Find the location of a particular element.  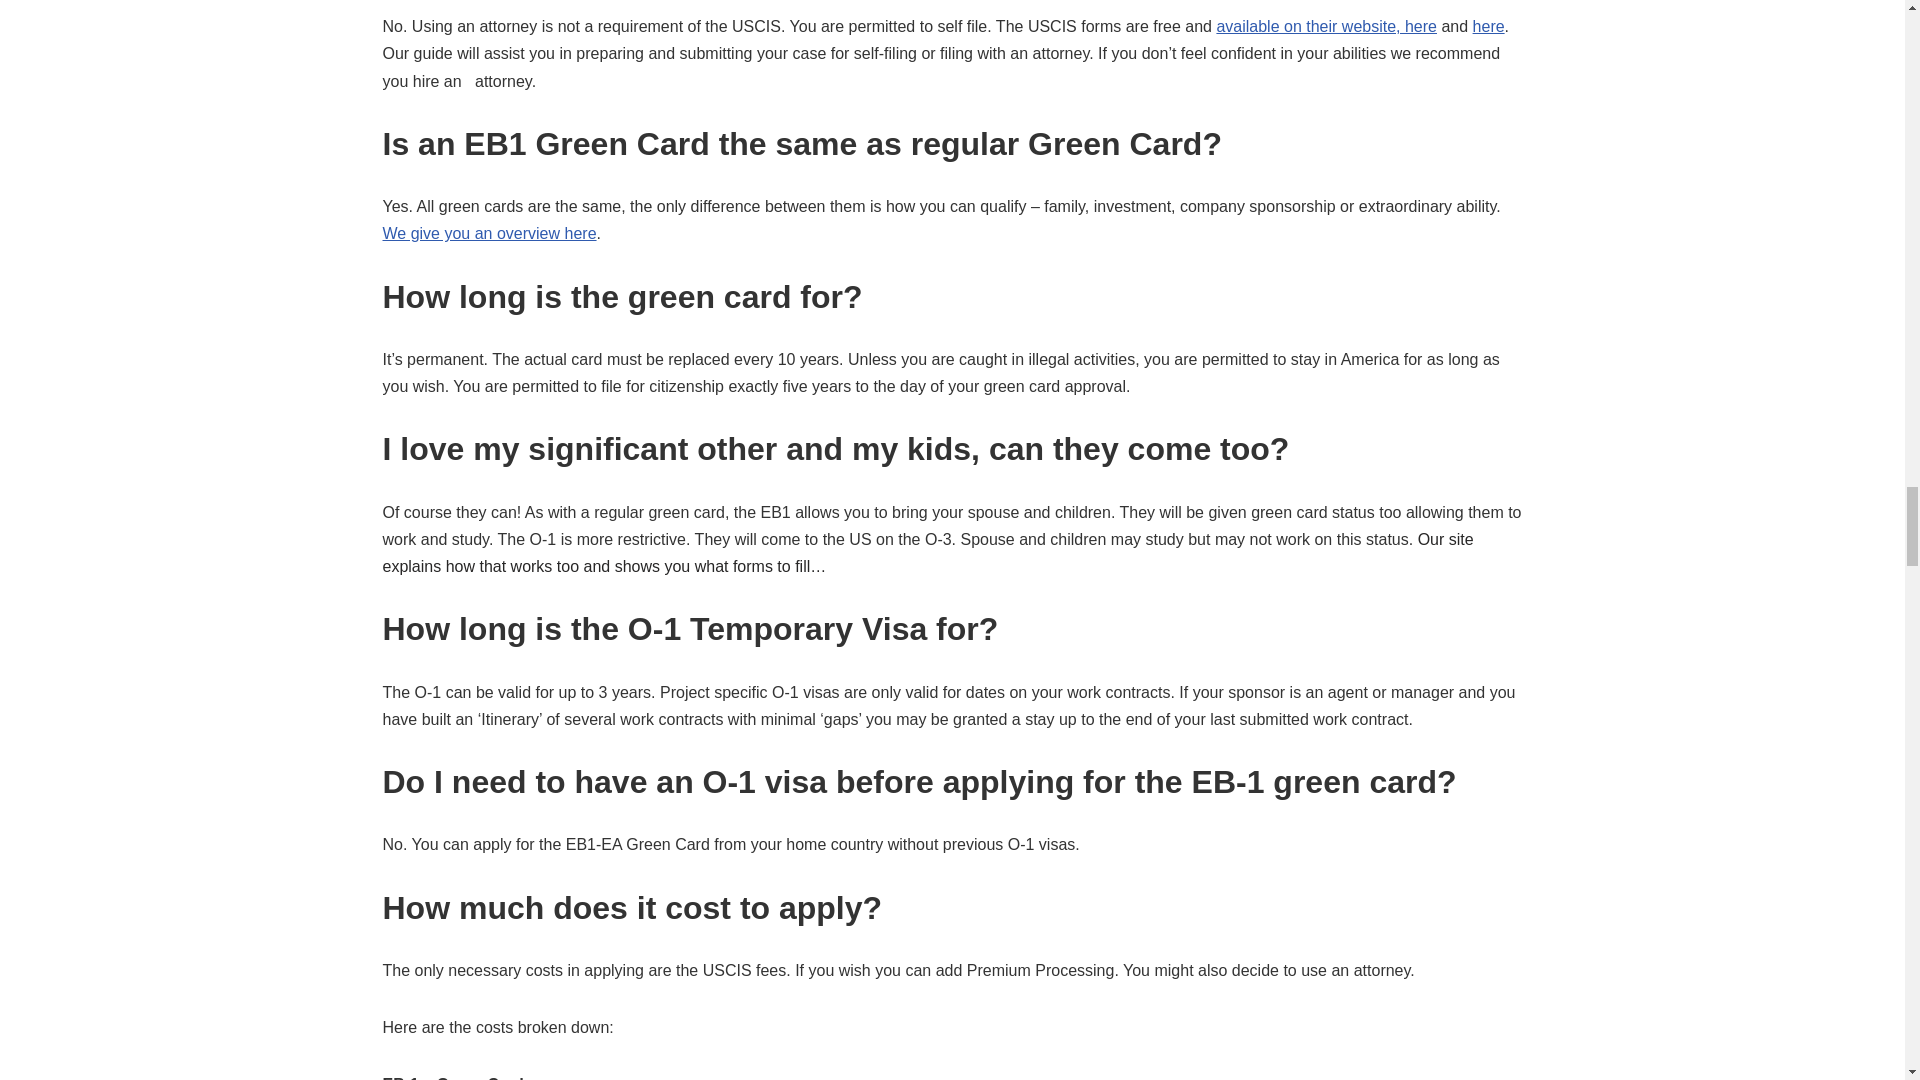

available on their website, here is located at coordinates (1326, 26).